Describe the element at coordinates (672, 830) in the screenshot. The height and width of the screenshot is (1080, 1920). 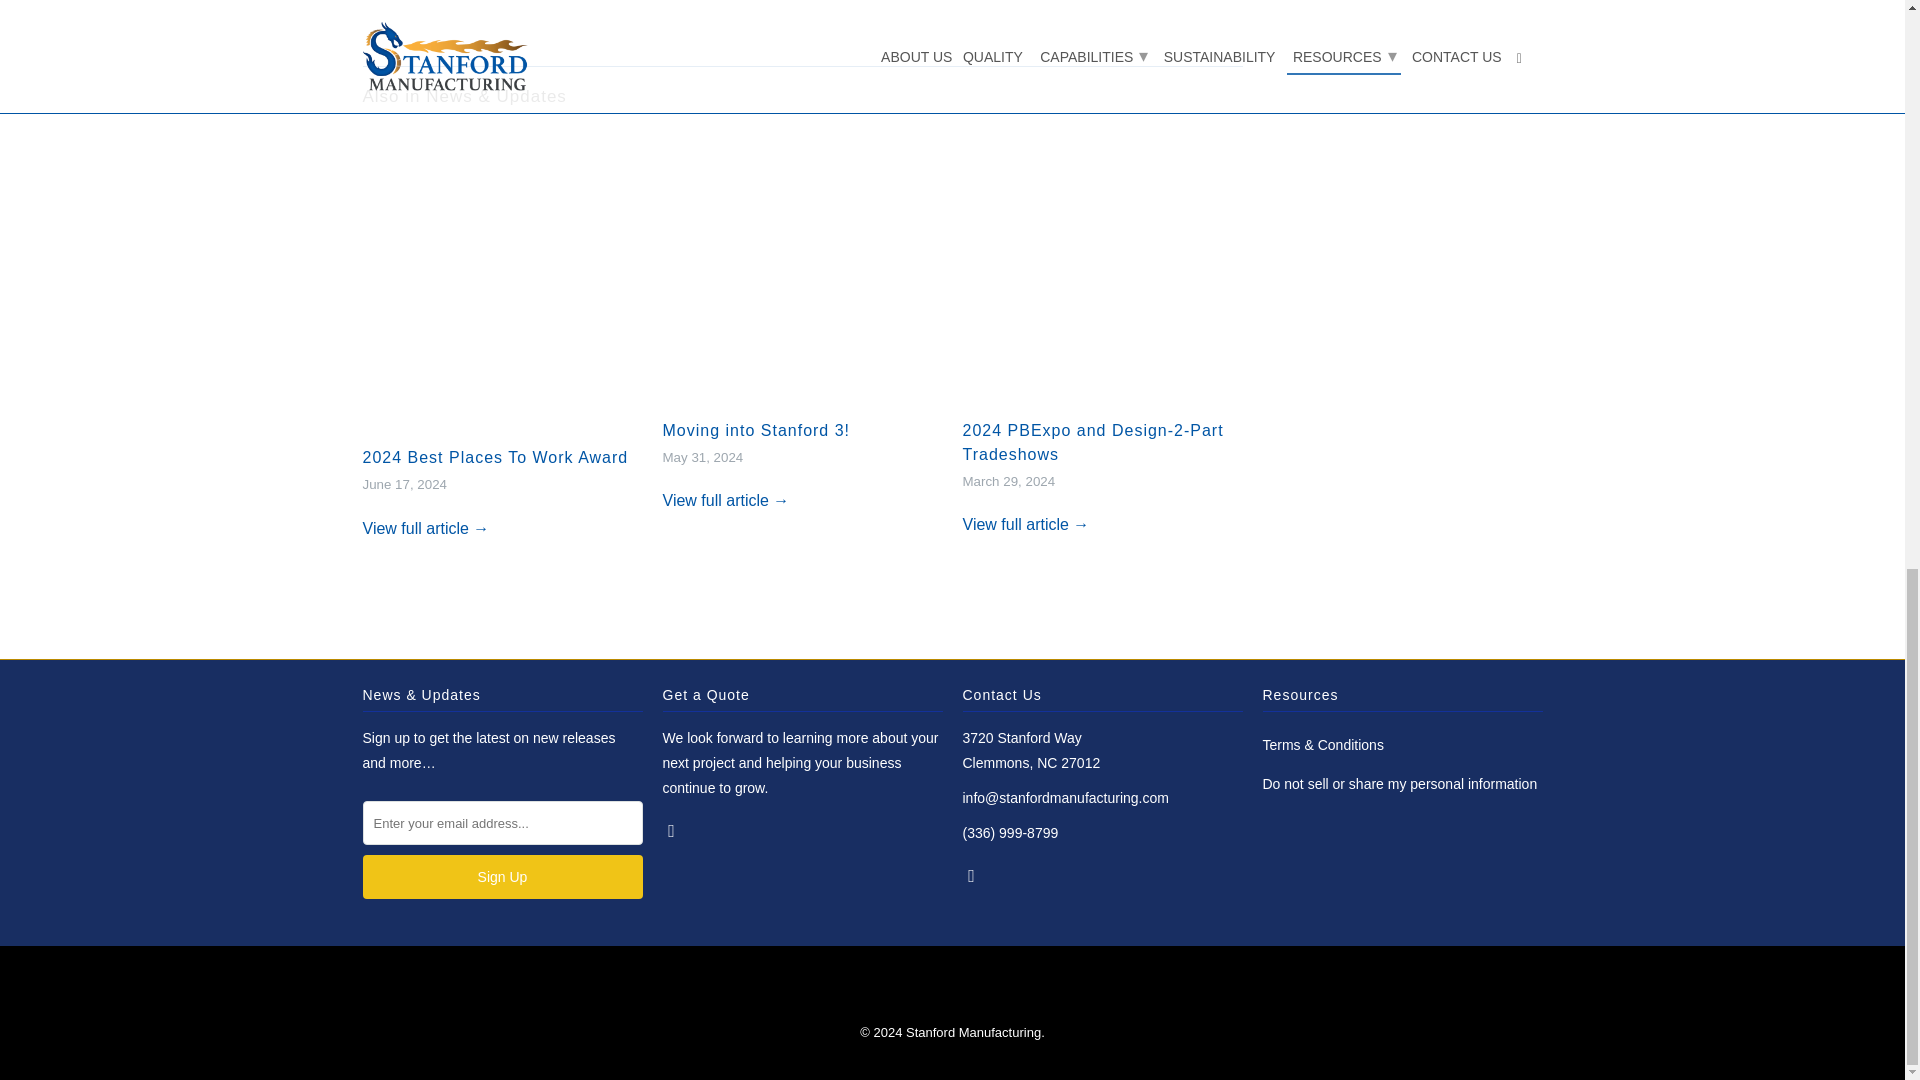
I see `Stanford Manufacturing on LinkedIn` at that location.